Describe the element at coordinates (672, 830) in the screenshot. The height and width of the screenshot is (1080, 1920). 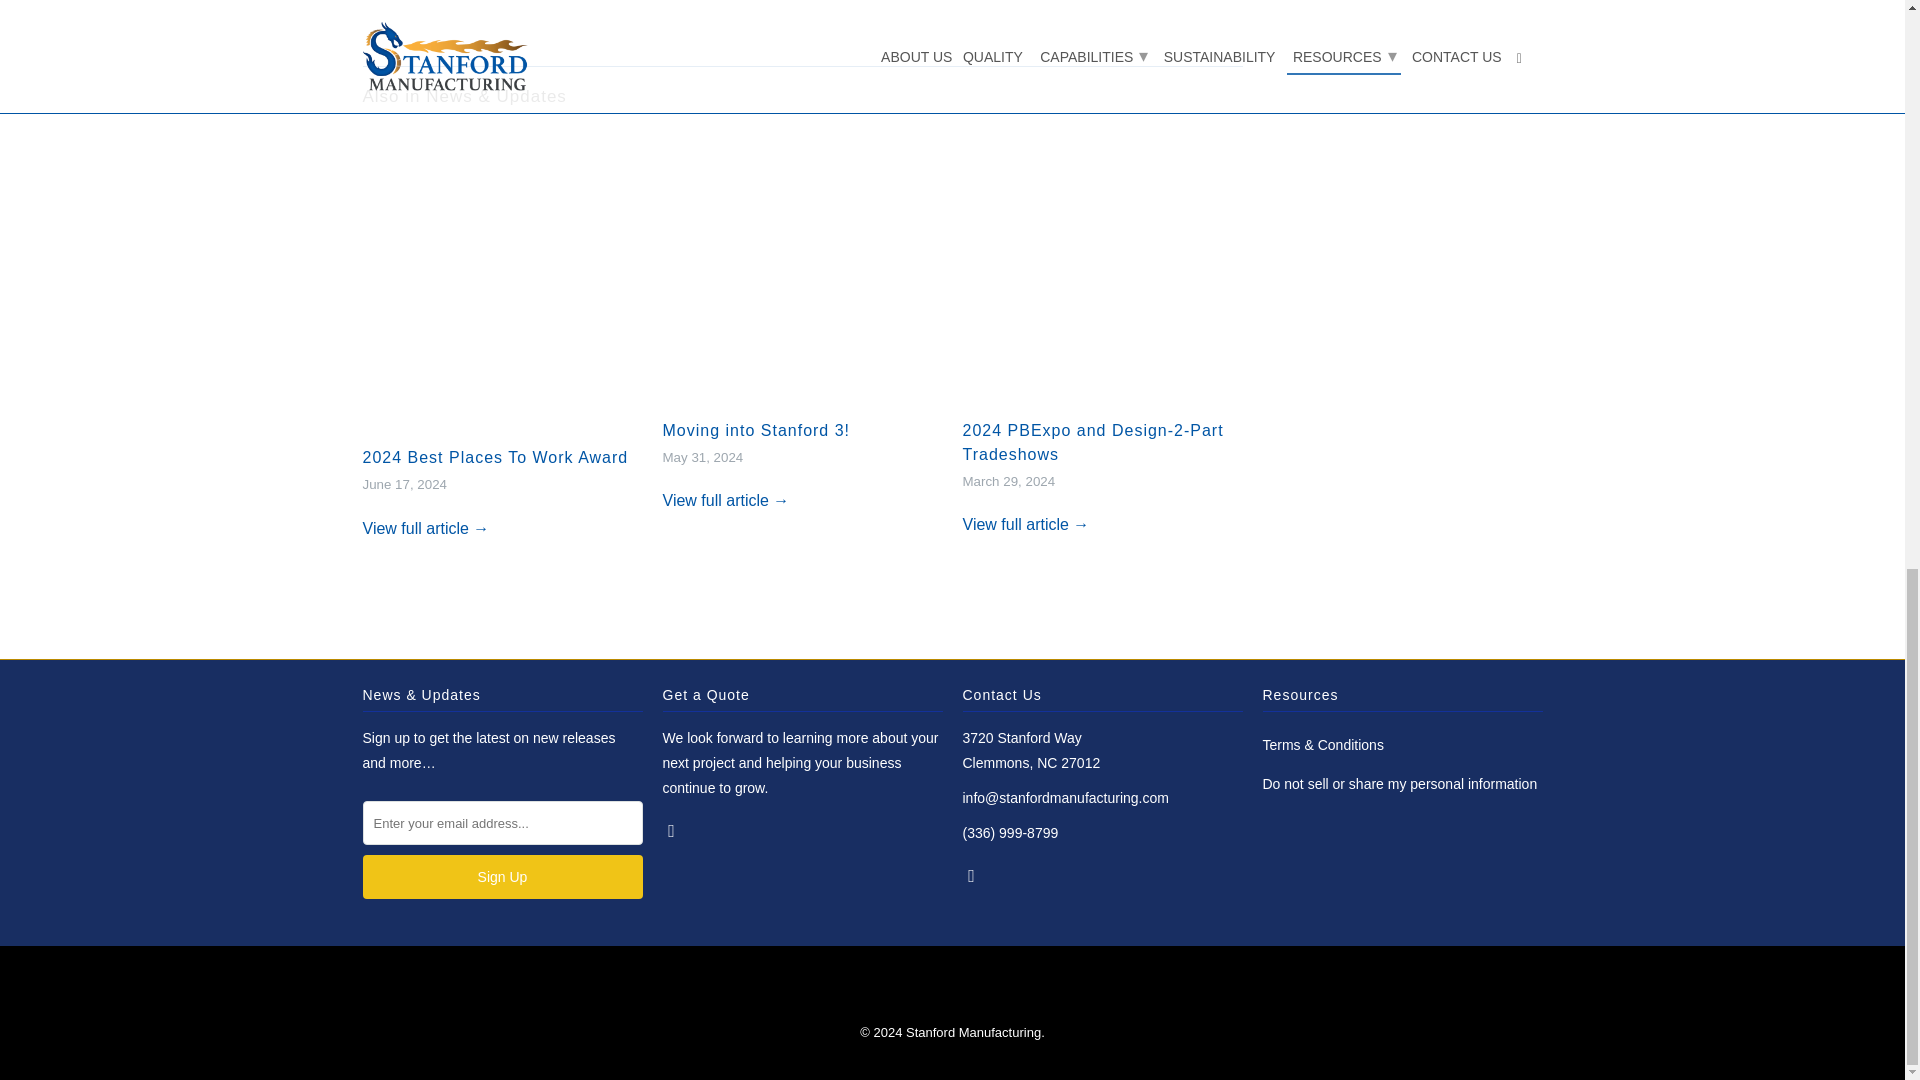
I see `Stanford Manufacturing on LinkedIn` at that location.